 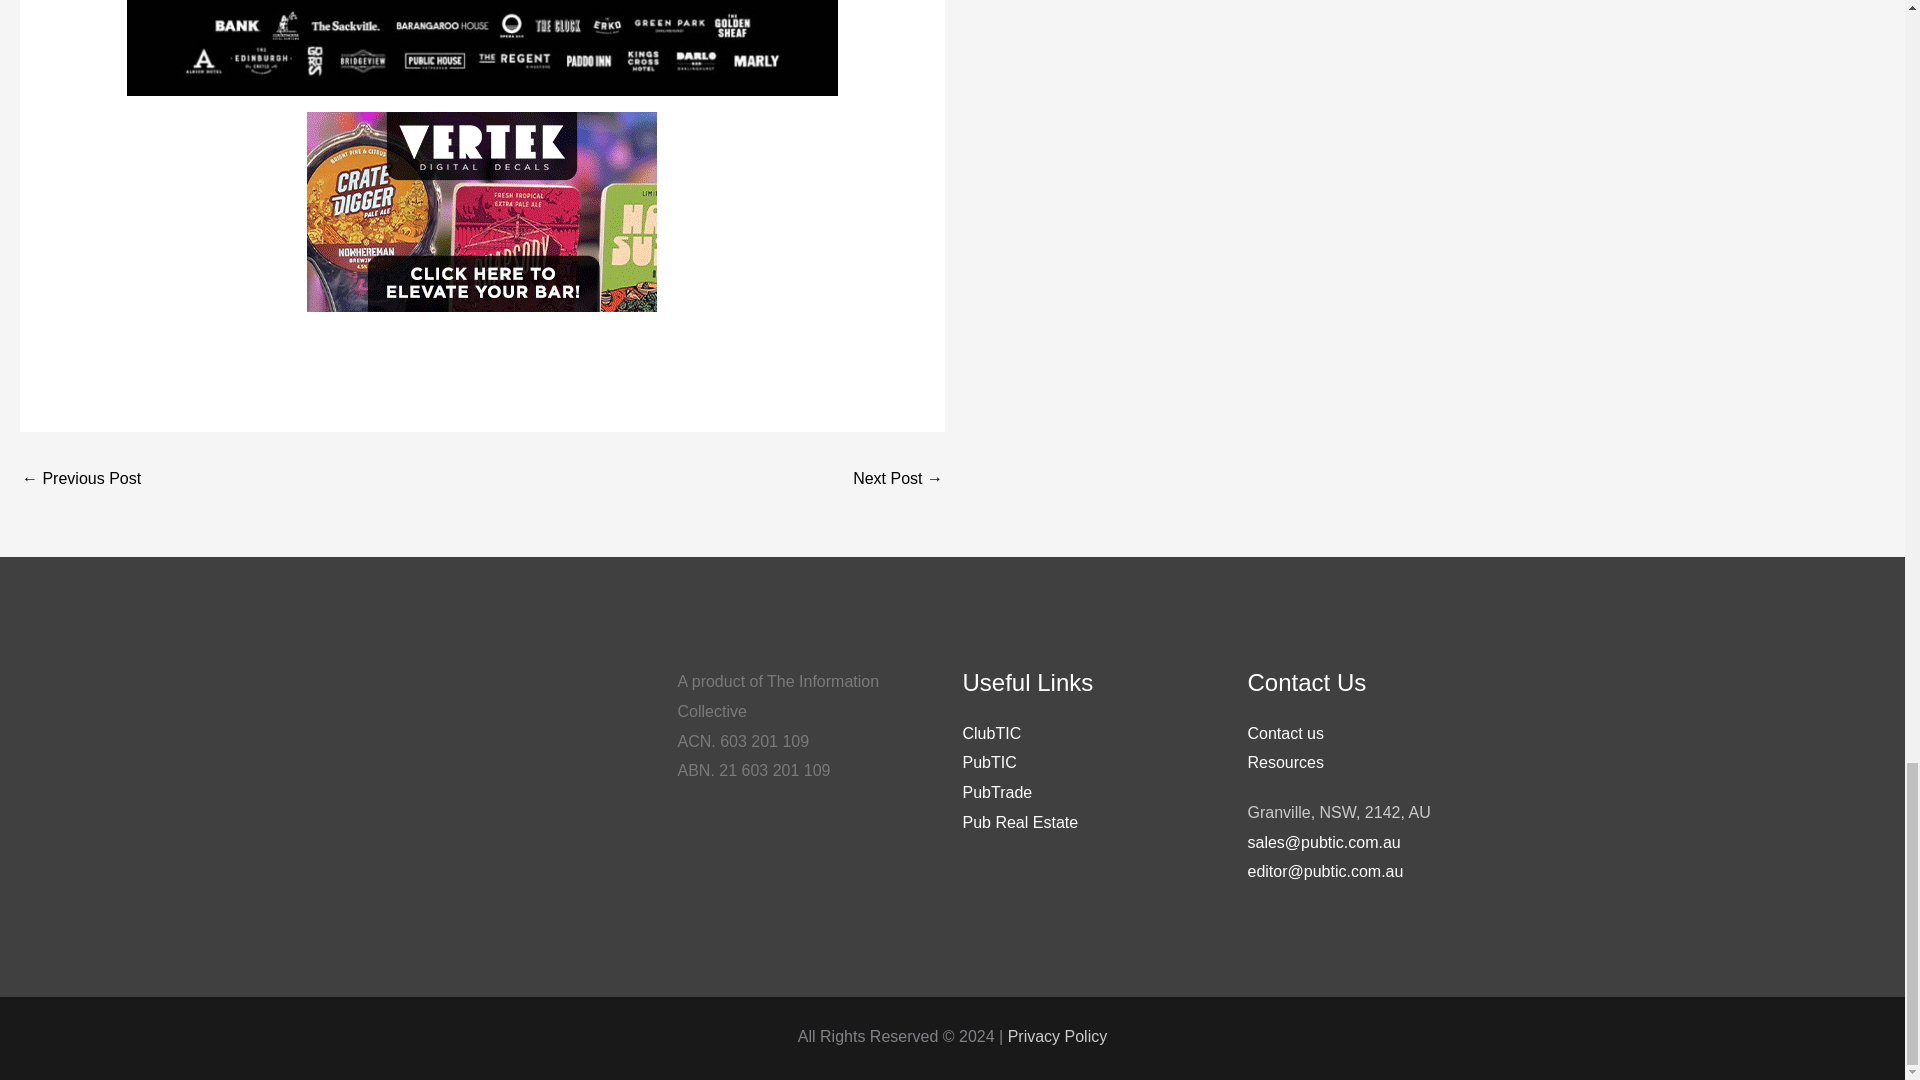 What do you see at coordinates (80, 478) in the screenshot?
I see `UK CLOSES AGAIN: ONE THIRD OF PUBS MAY NOT REOPEN` at bounding box center [80, 478].